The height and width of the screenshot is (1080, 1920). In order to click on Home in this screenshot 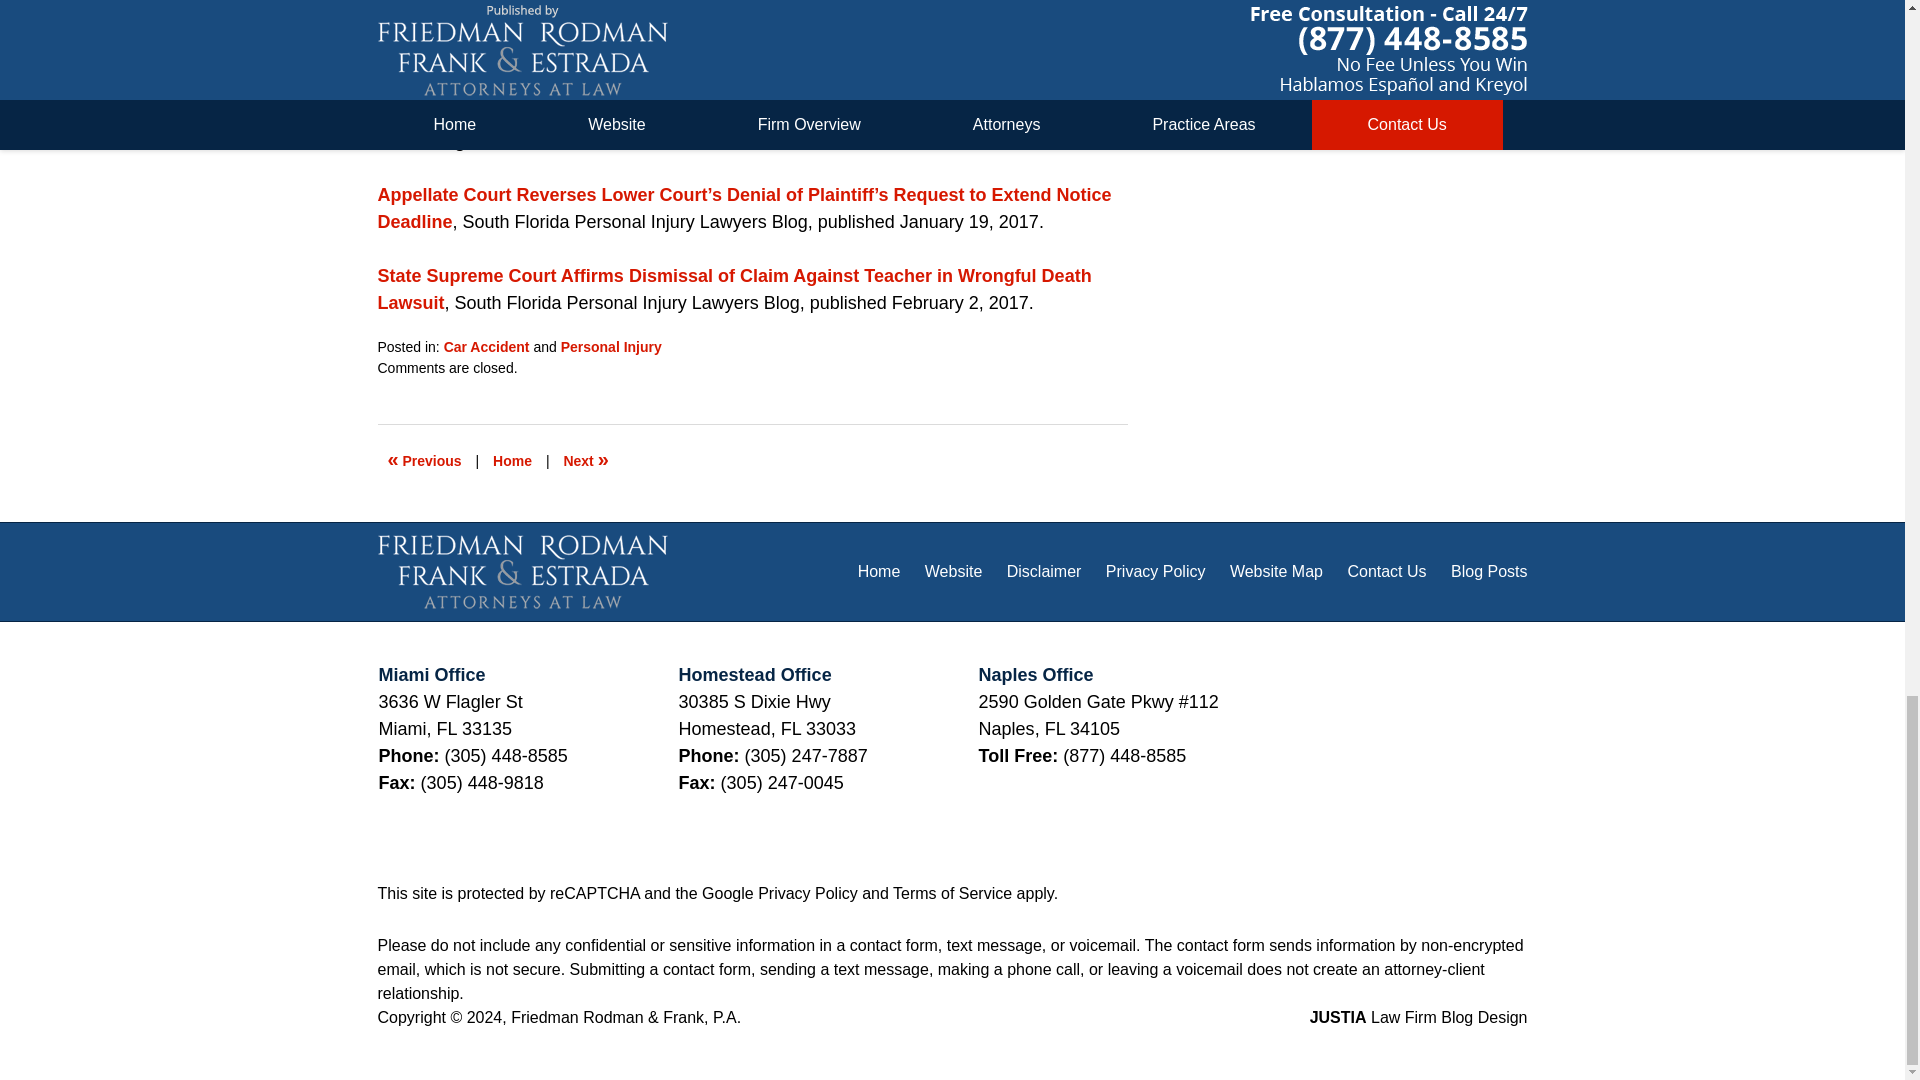, I will do `click(512, 460)`.